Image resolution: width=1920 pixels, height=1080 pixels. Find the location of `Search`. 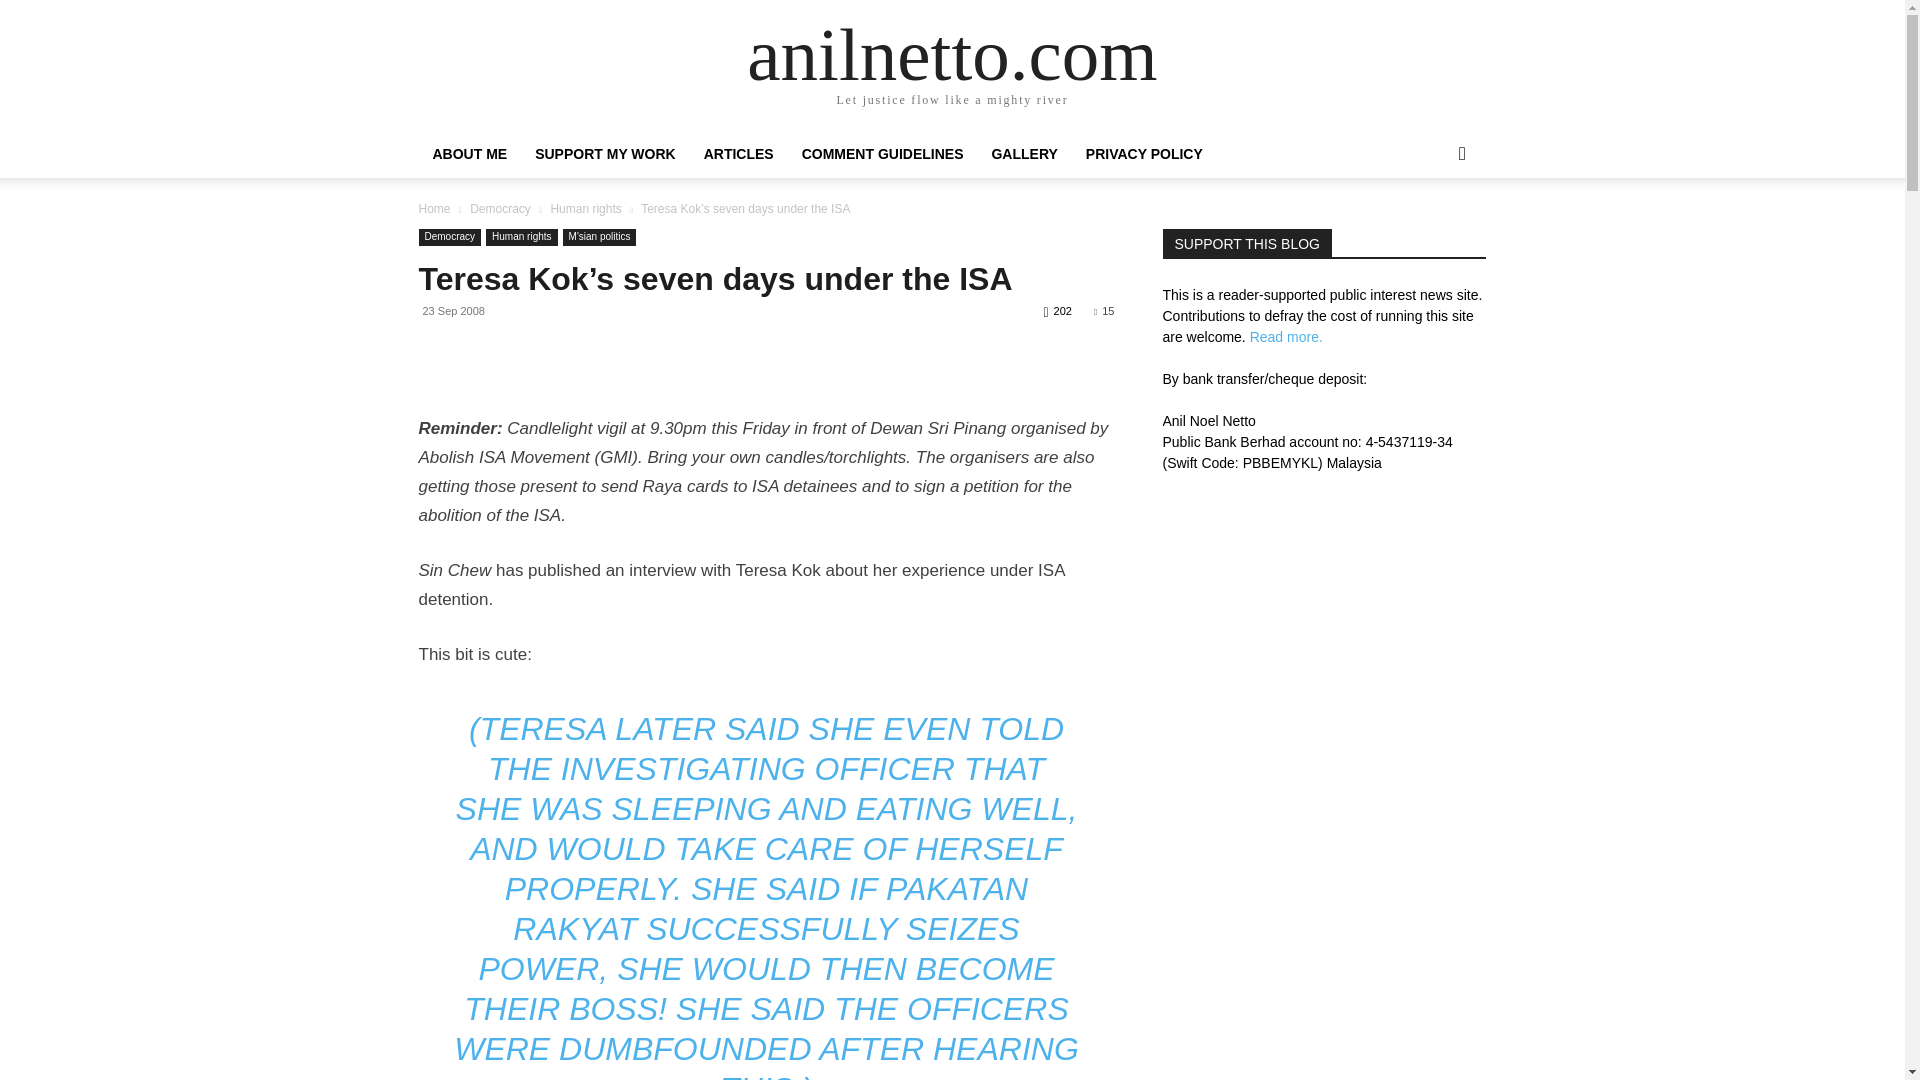

Search is located at coordinates (1430, 234).